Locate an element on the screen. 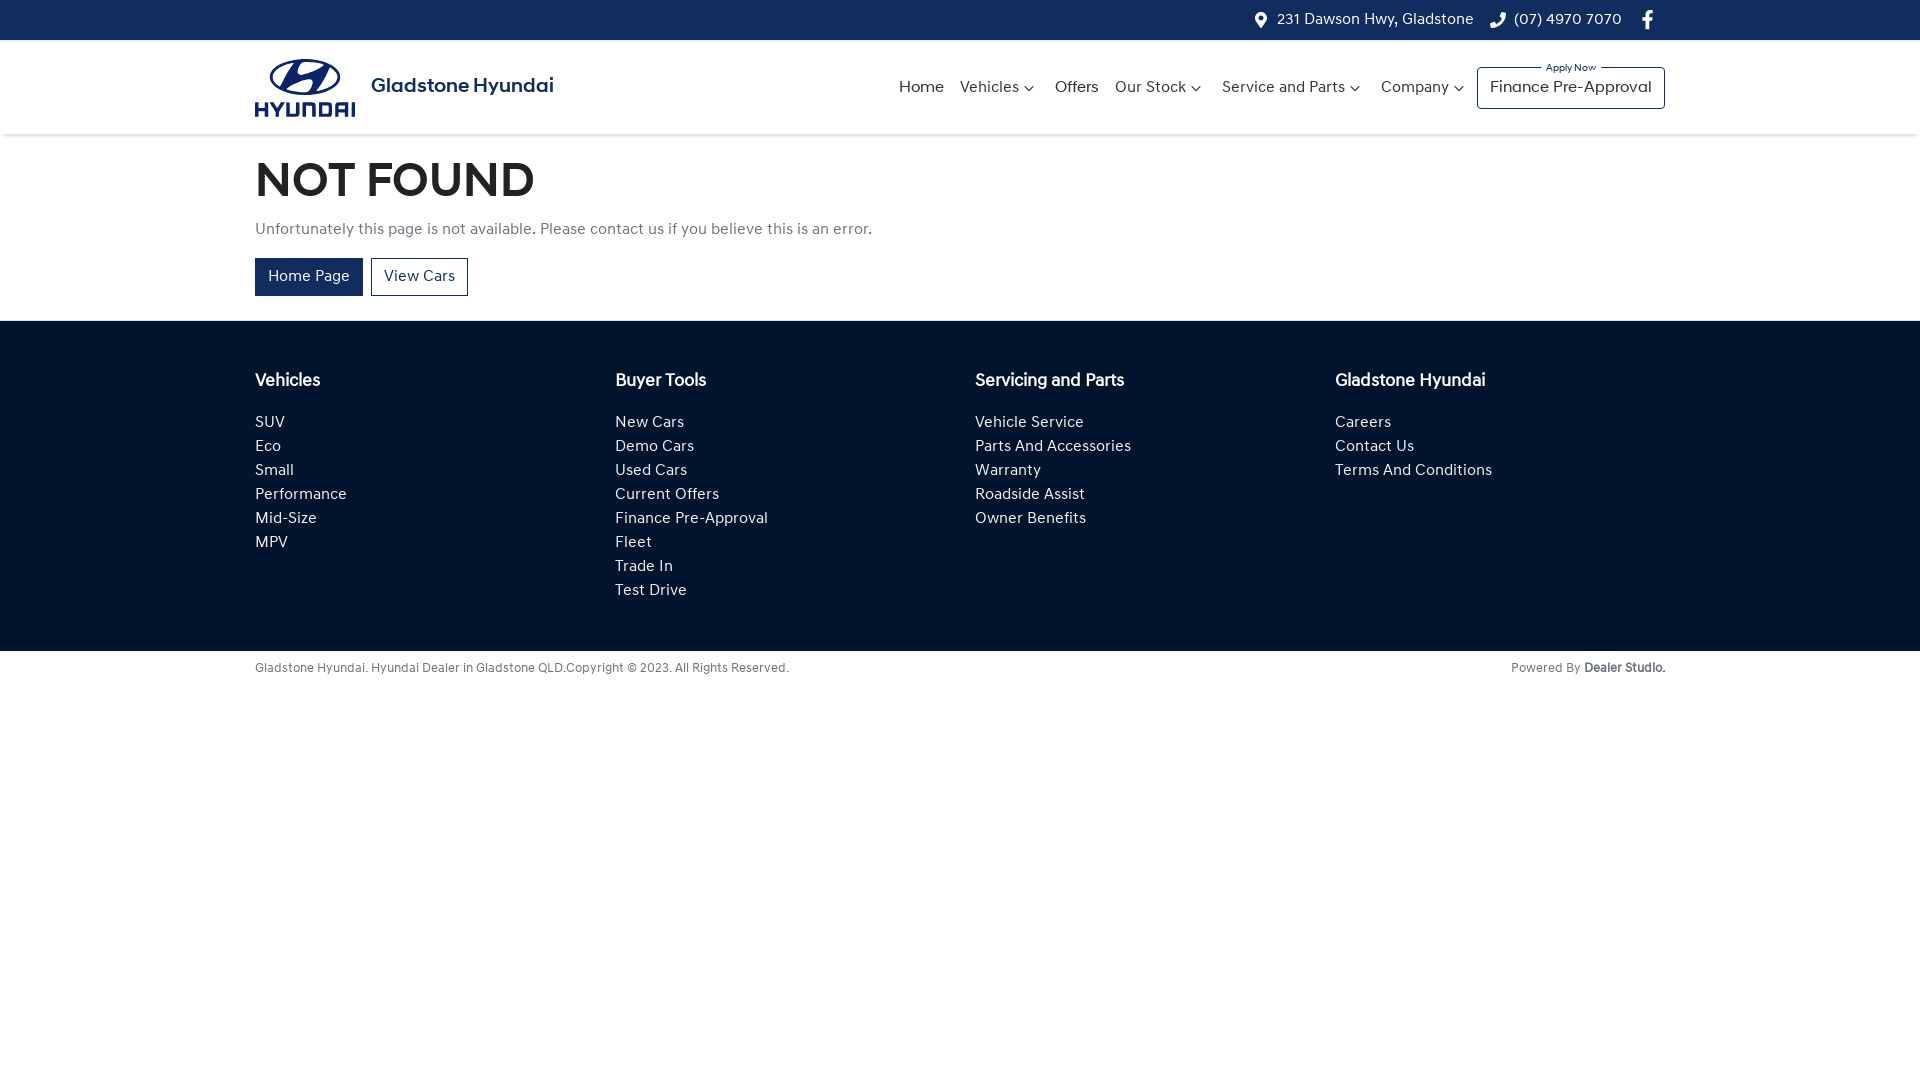  Offers is located at coordinates (1077, 88).